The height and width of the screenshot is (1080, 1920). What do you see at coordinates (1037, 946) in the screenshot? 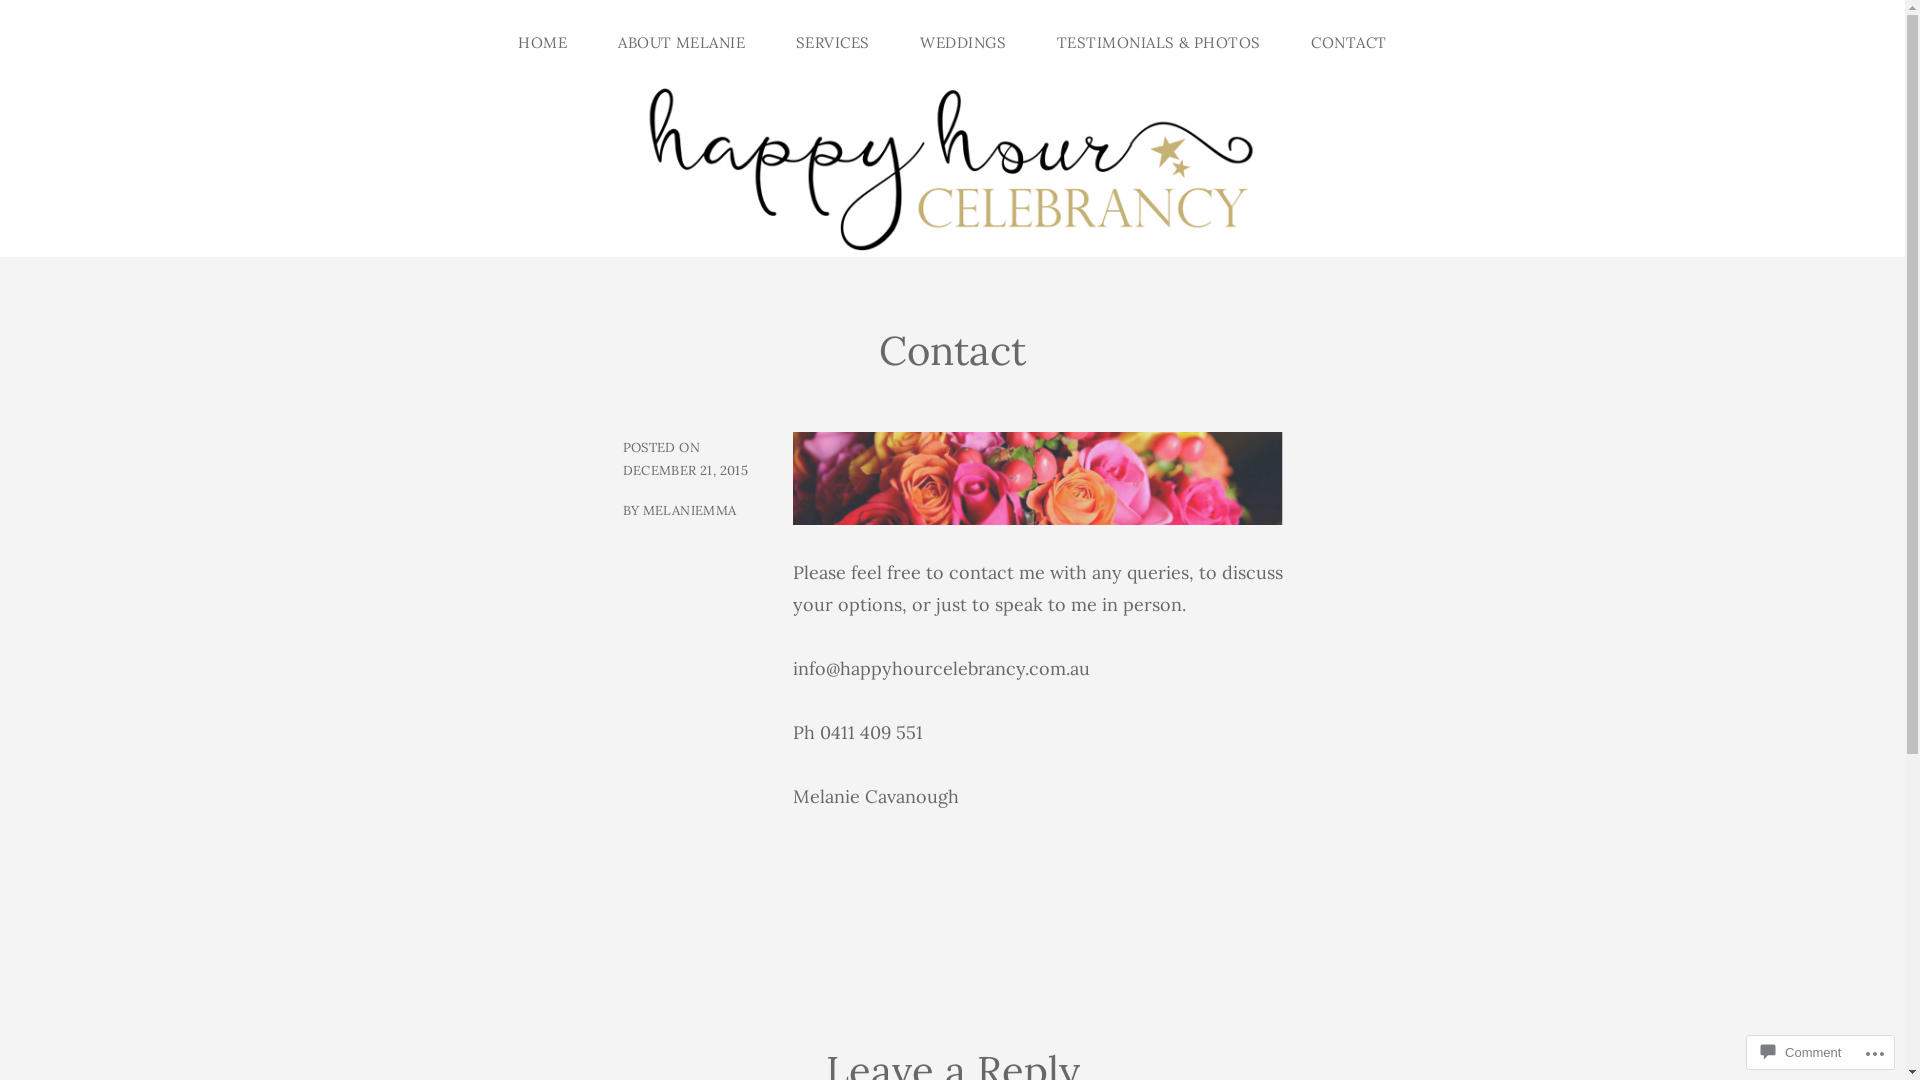
I see `Like or Reblog` at bounding box center [1037, 946].